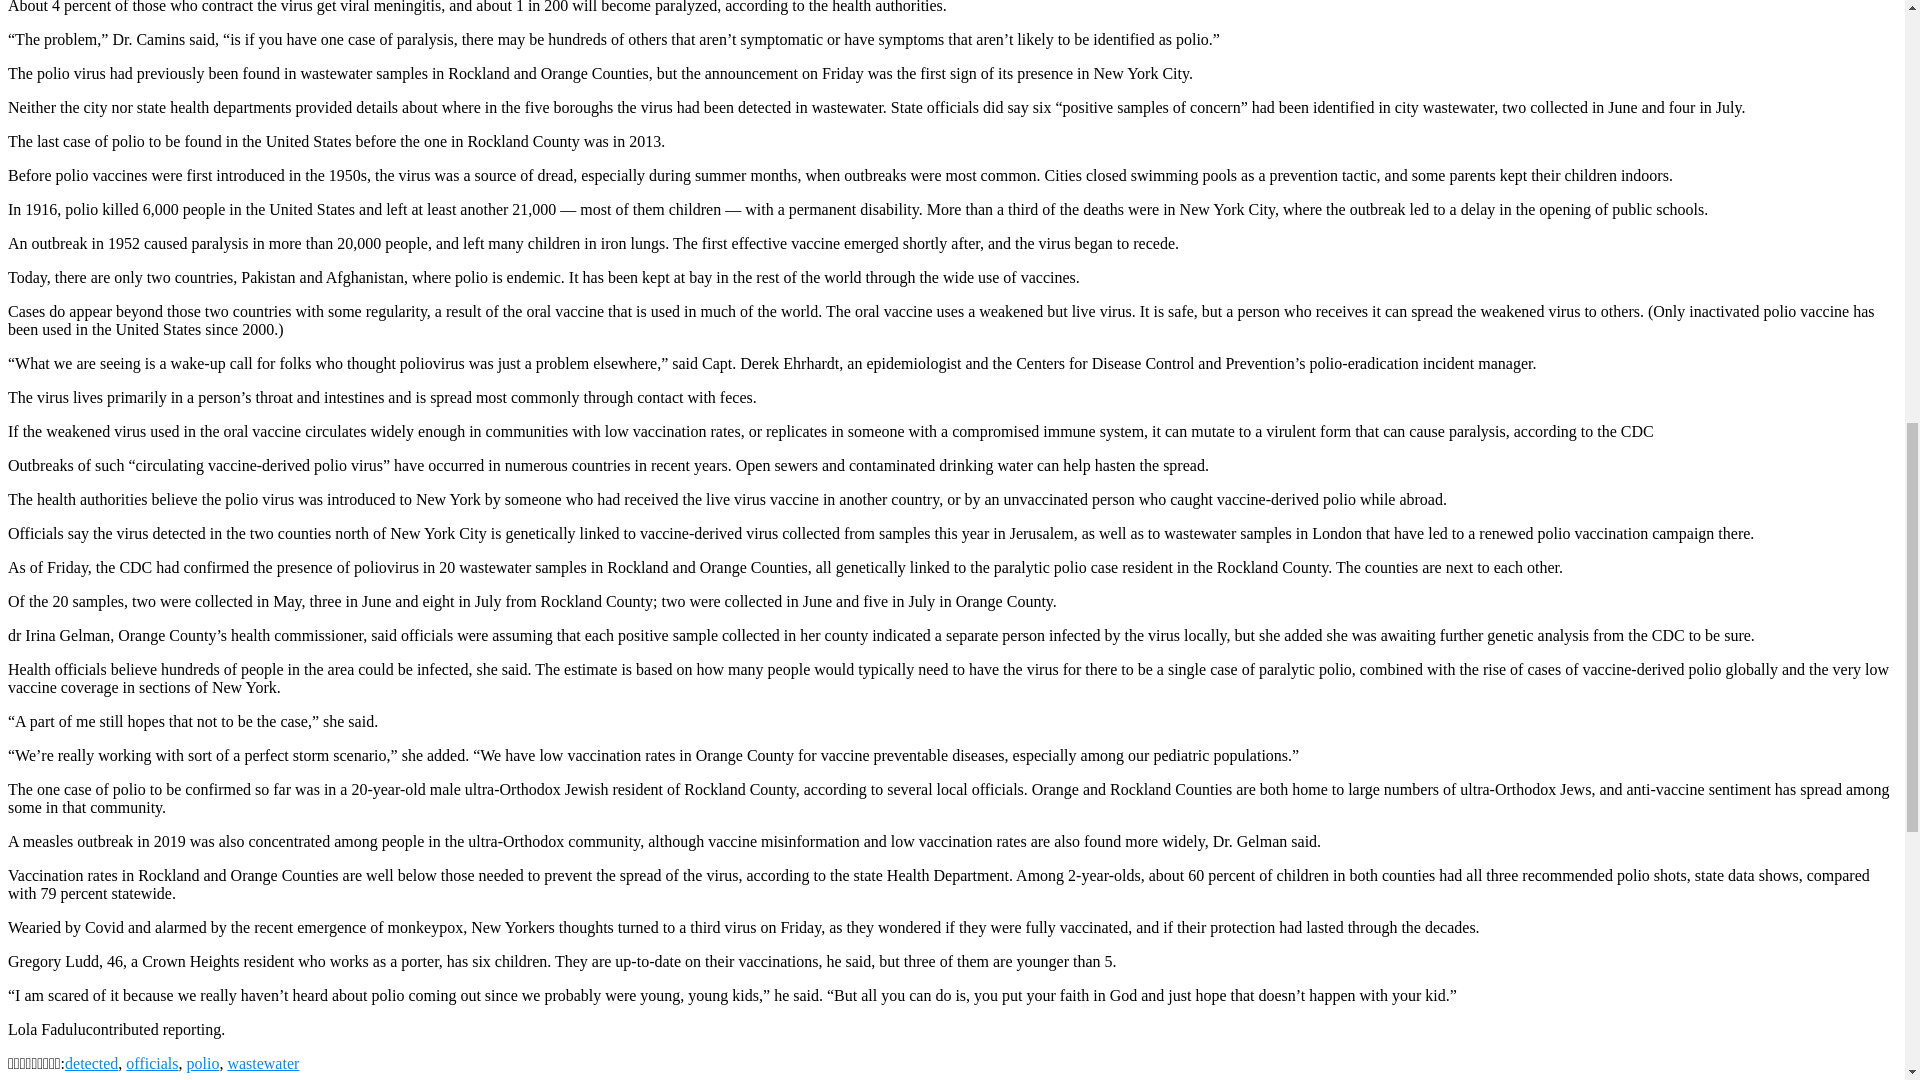 The image size is (1920, 1080). I want to click on officials, so click(152, 1064).